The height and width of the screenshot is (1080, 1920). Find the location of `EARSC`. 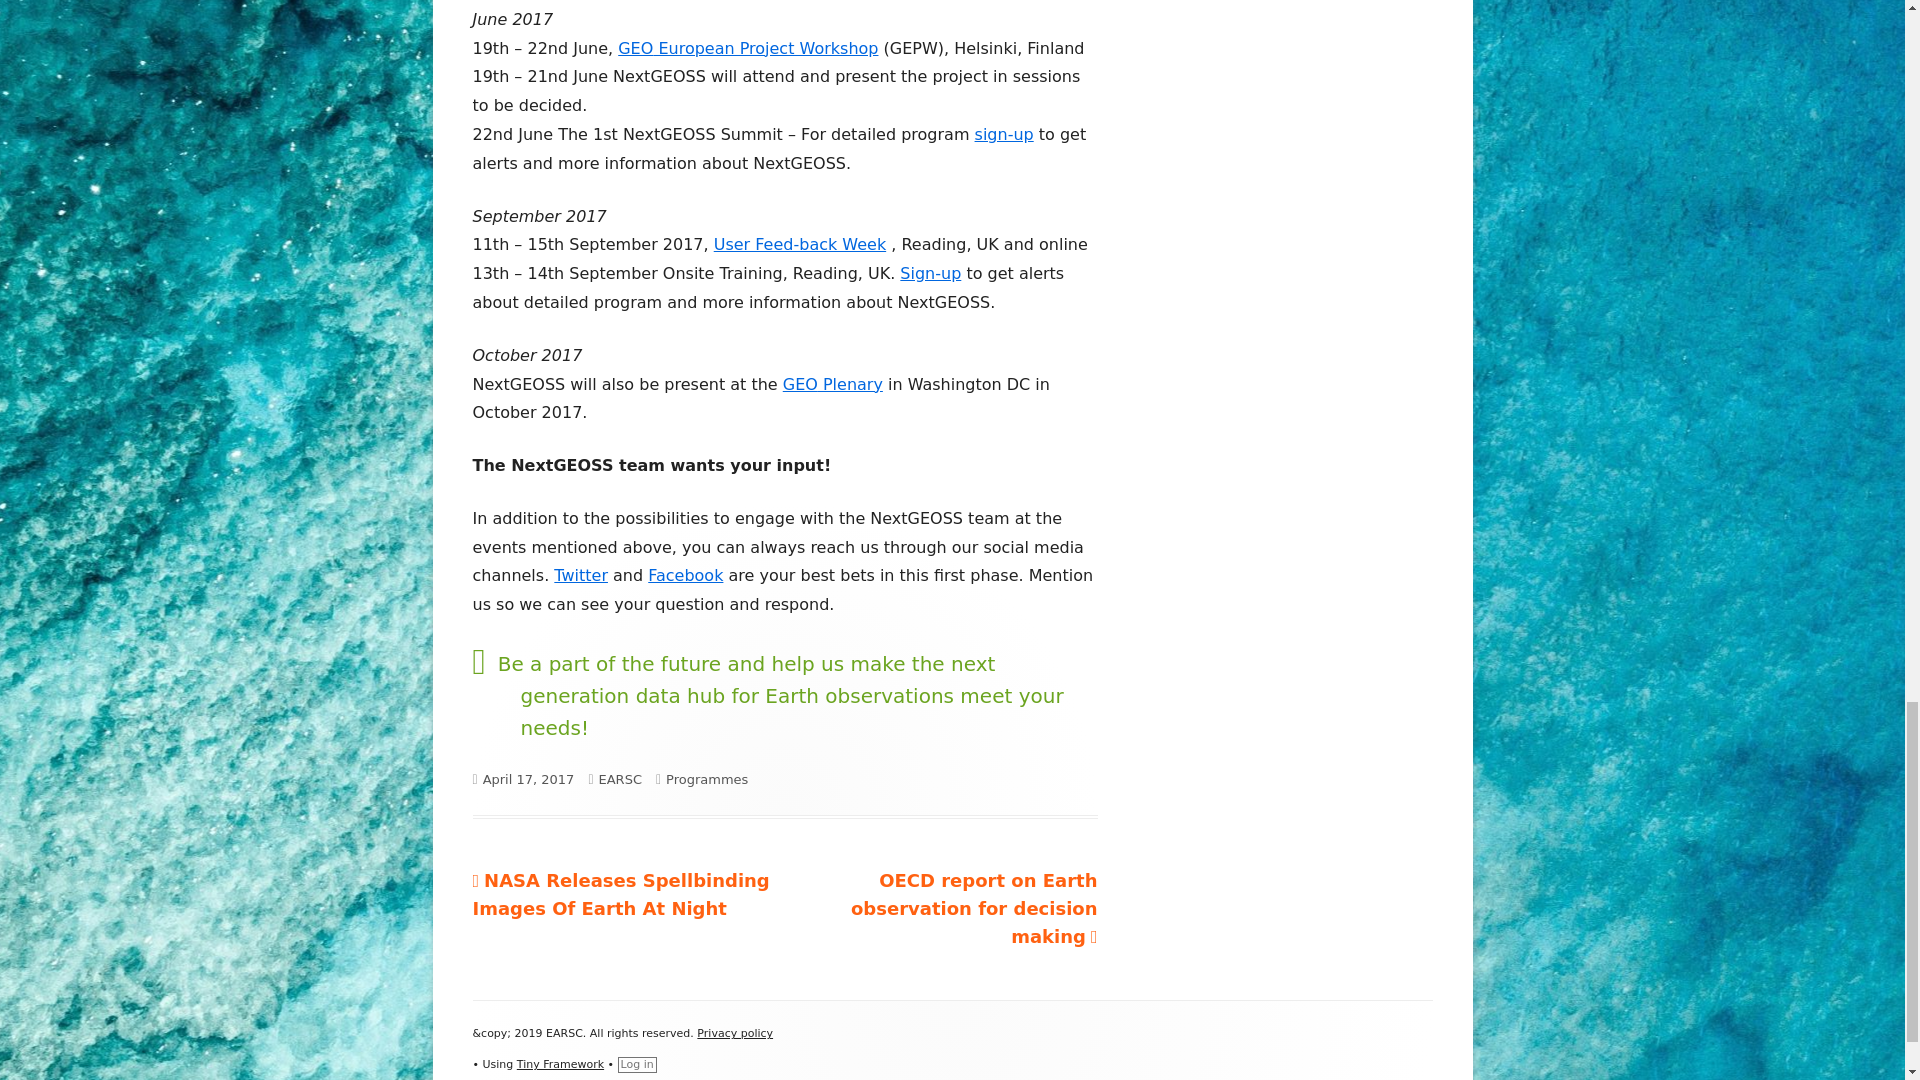

EARSC is located at coordinates (619, 780).